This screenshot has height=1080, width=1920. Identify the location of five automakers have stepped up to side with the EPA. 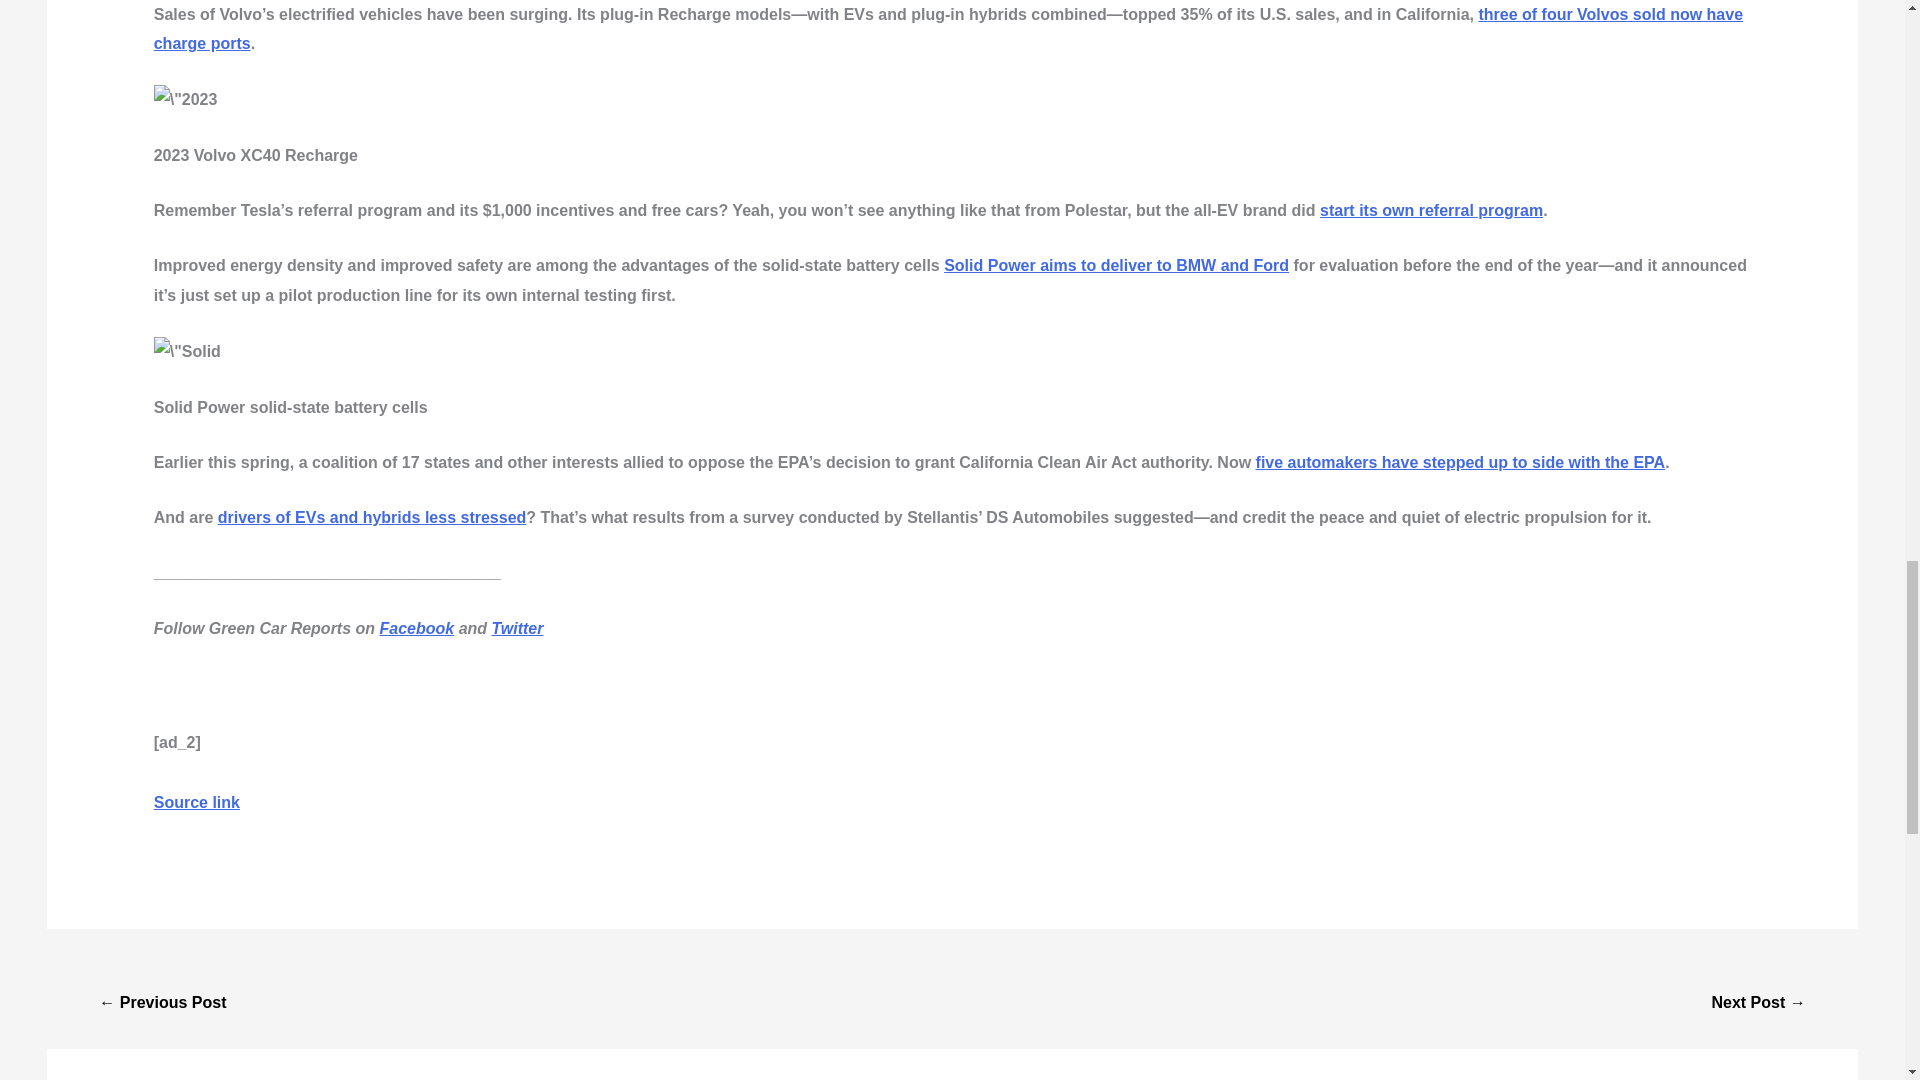
(1460, 462).